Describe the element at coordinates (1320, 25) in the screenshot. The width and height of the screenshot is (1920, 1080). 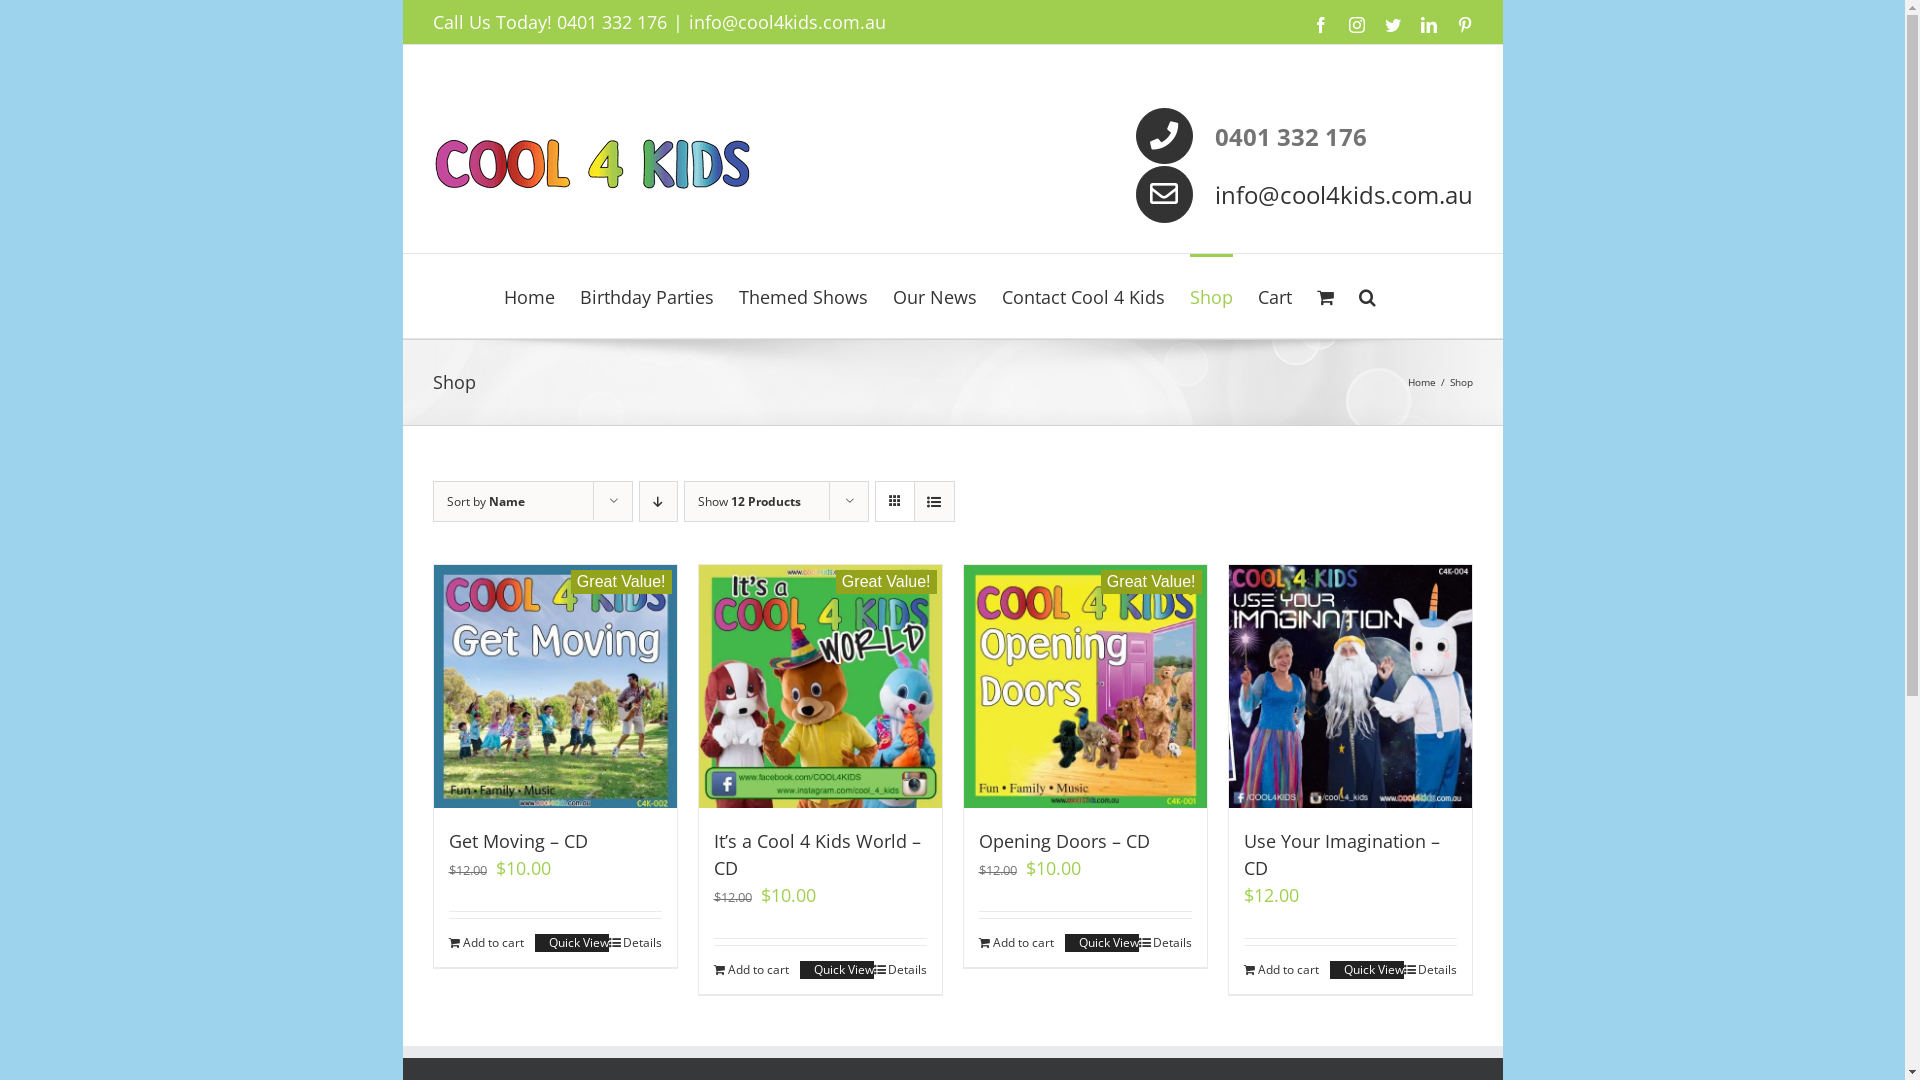
I see `Facebook` at that location.